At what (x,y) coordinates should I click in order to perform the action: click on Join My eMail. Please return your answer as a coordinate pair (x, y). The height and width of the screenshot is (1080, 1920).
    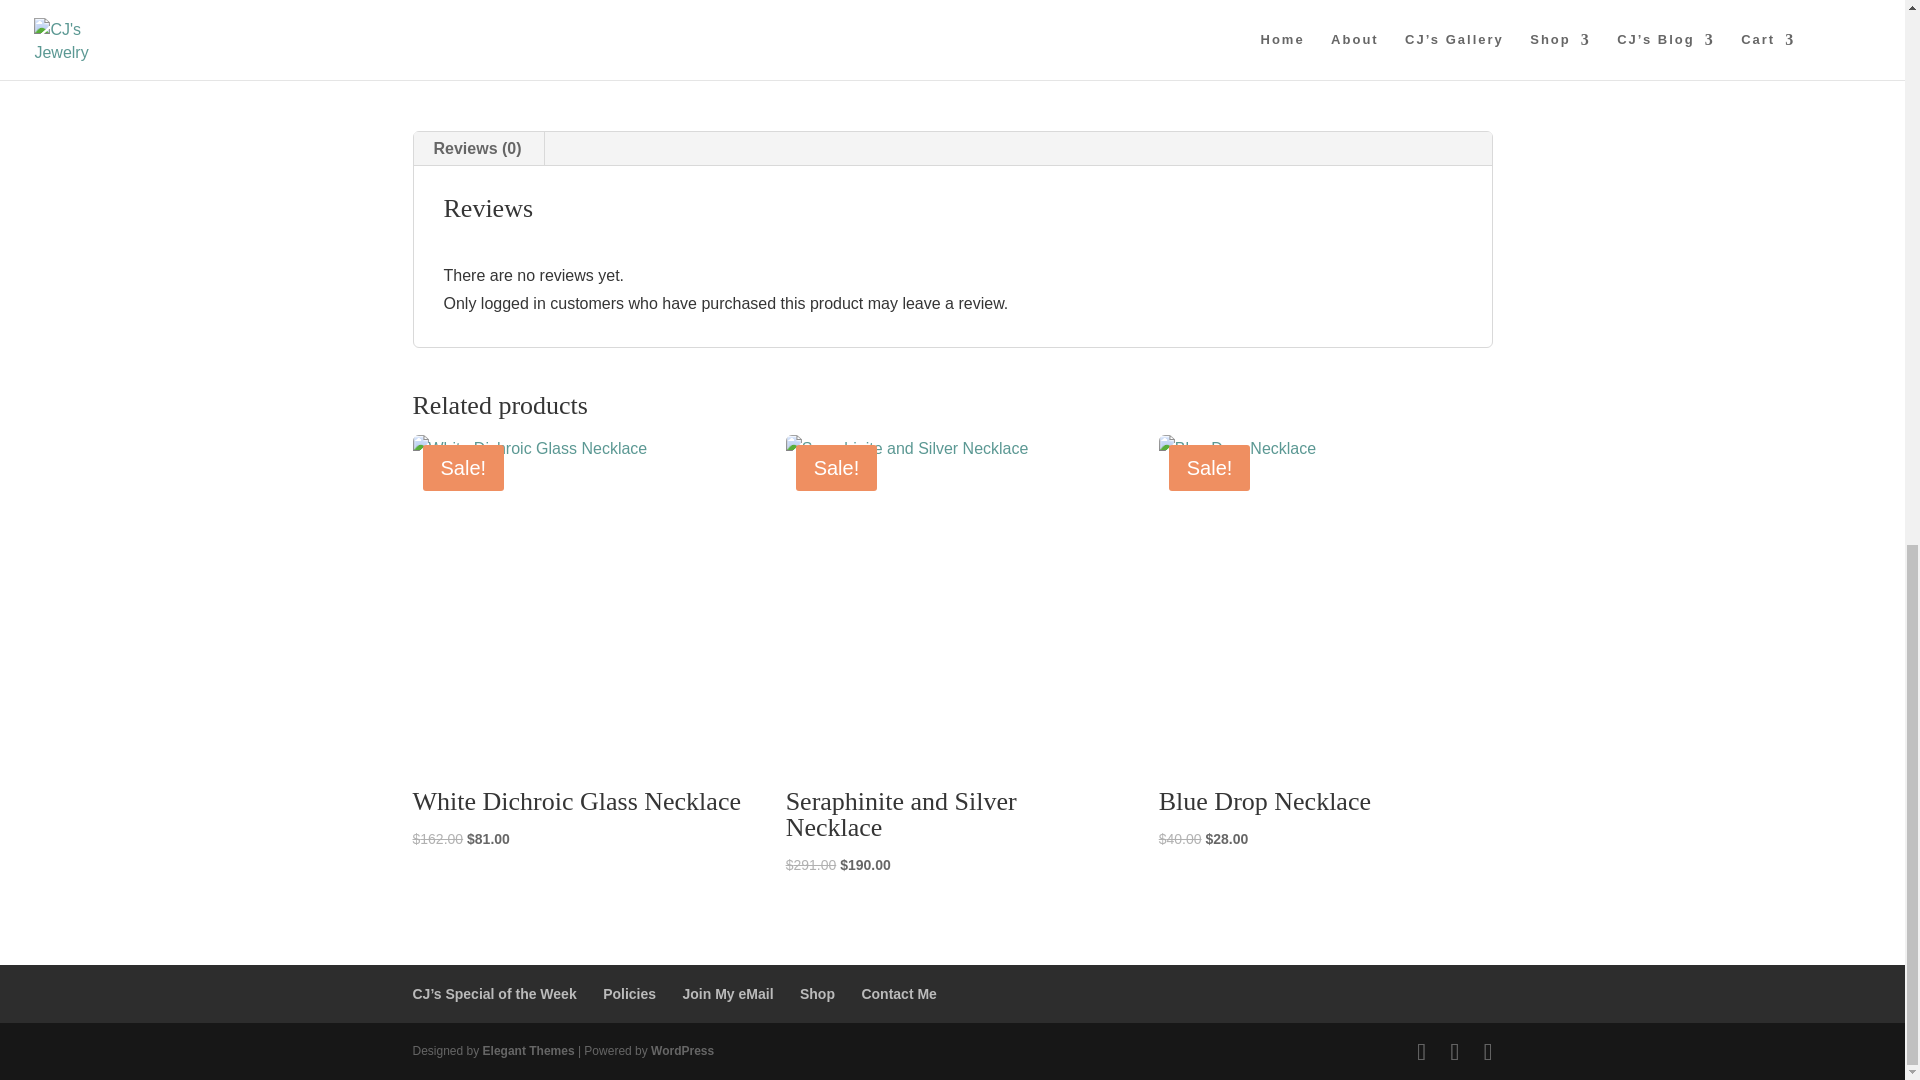
    Looking at the image, I should click on (727, 994).